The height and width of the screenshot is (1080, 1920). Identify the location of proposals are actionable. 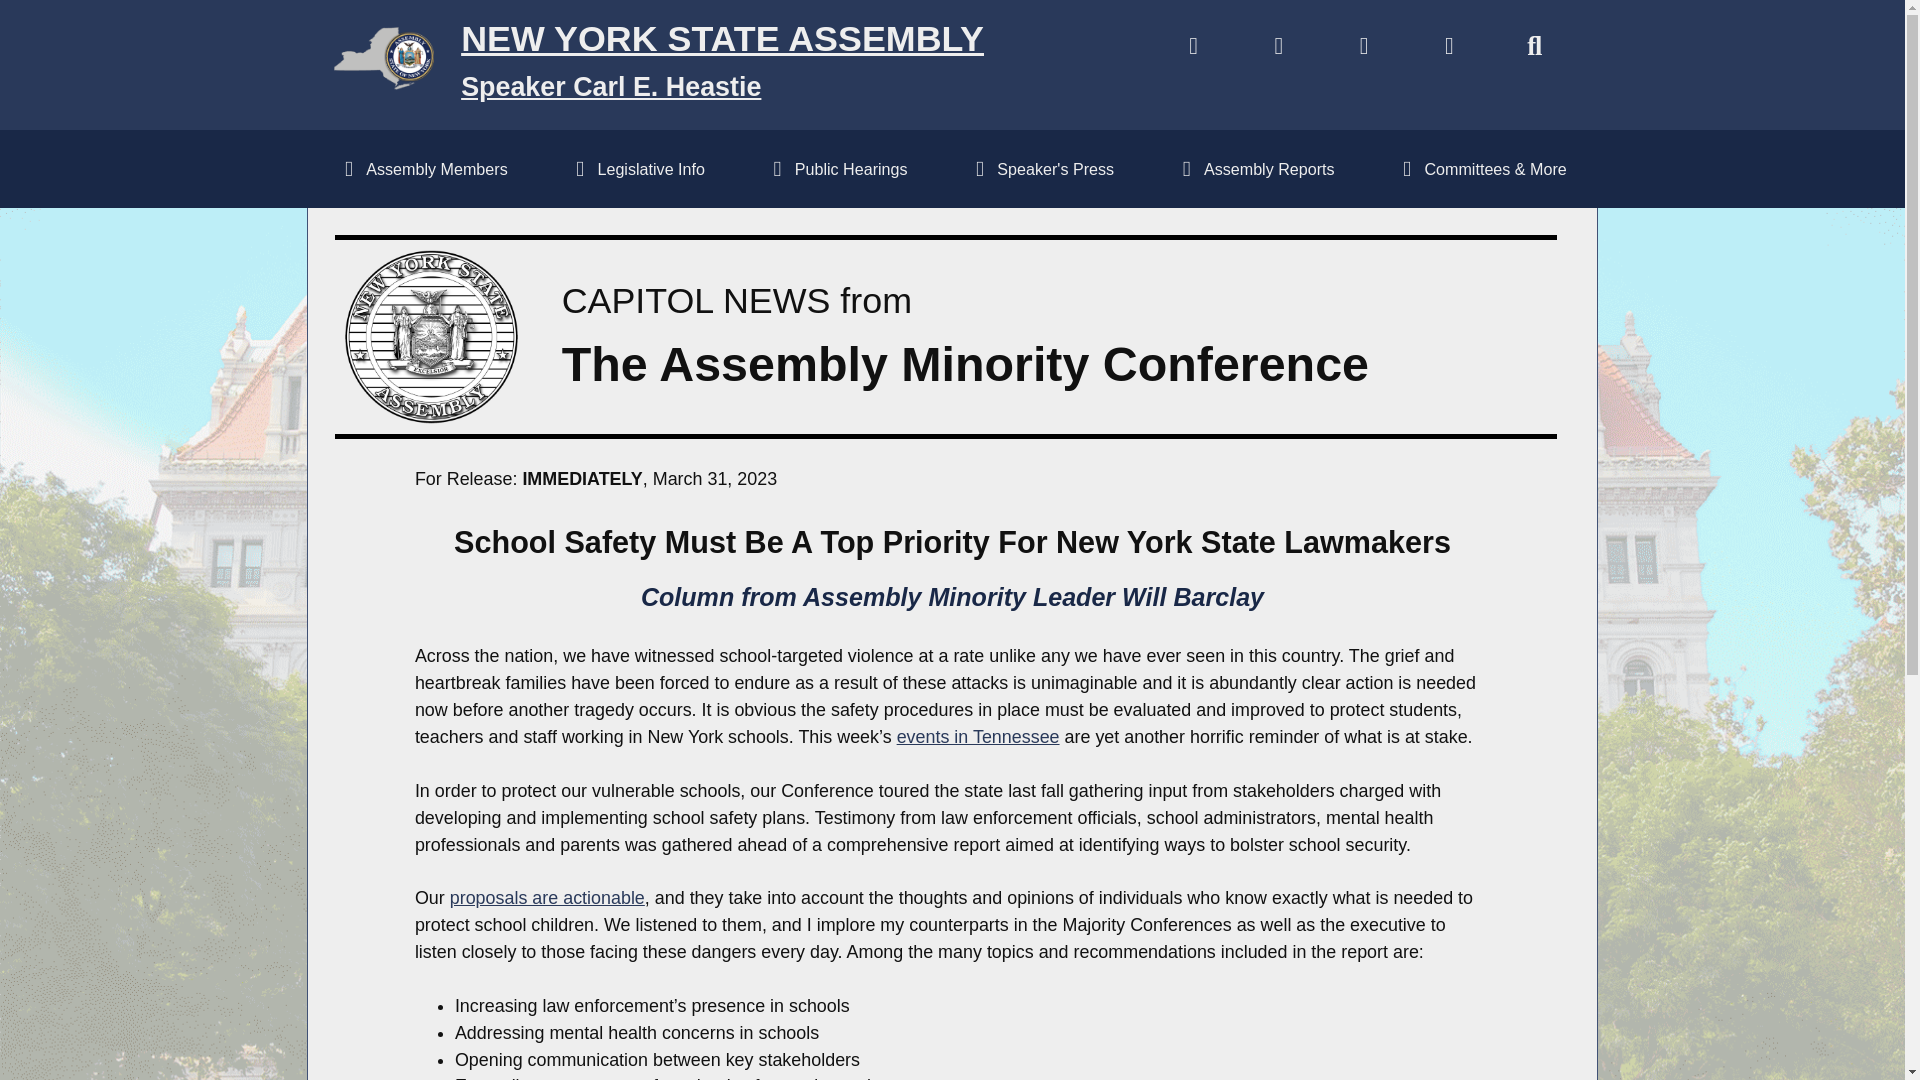
(547, 898).